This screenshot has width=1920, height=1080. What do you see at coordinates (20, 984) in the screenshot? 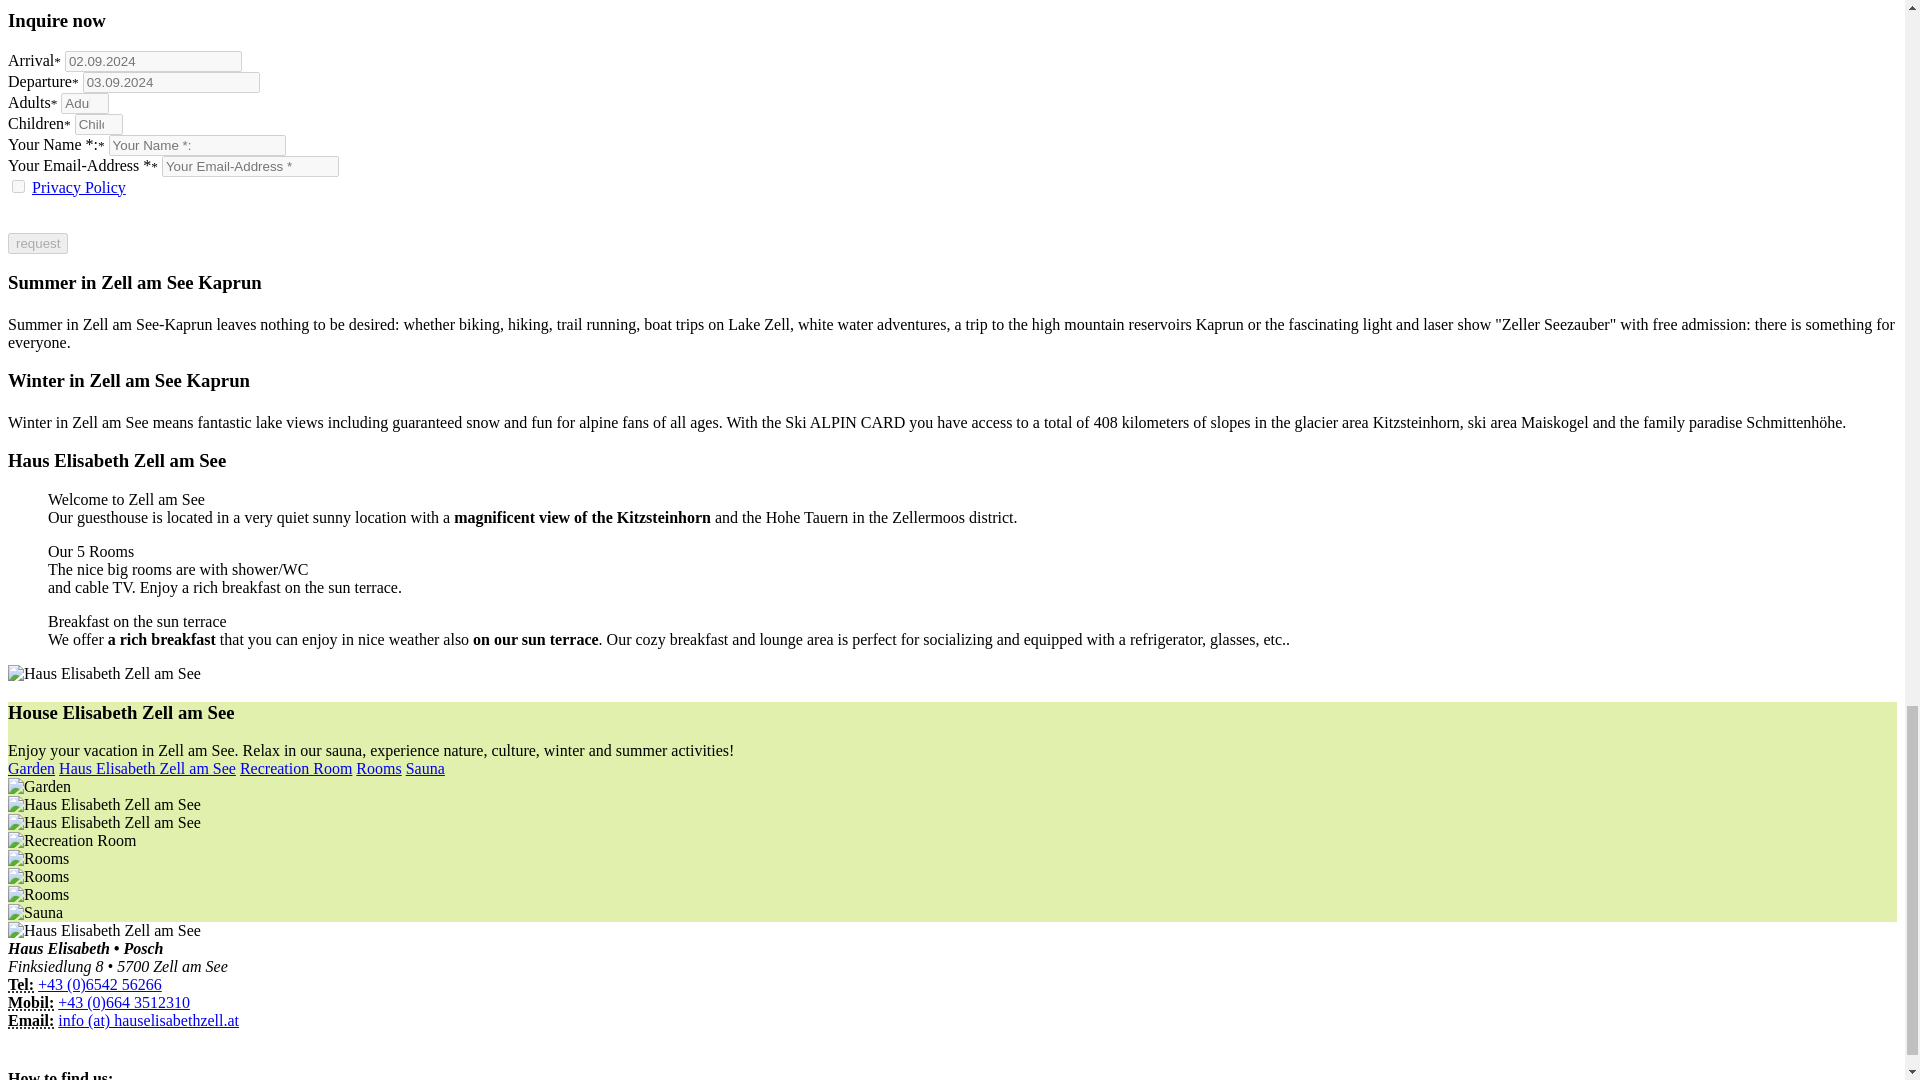
I see `Phone Number` at bounding box center [20, 984].